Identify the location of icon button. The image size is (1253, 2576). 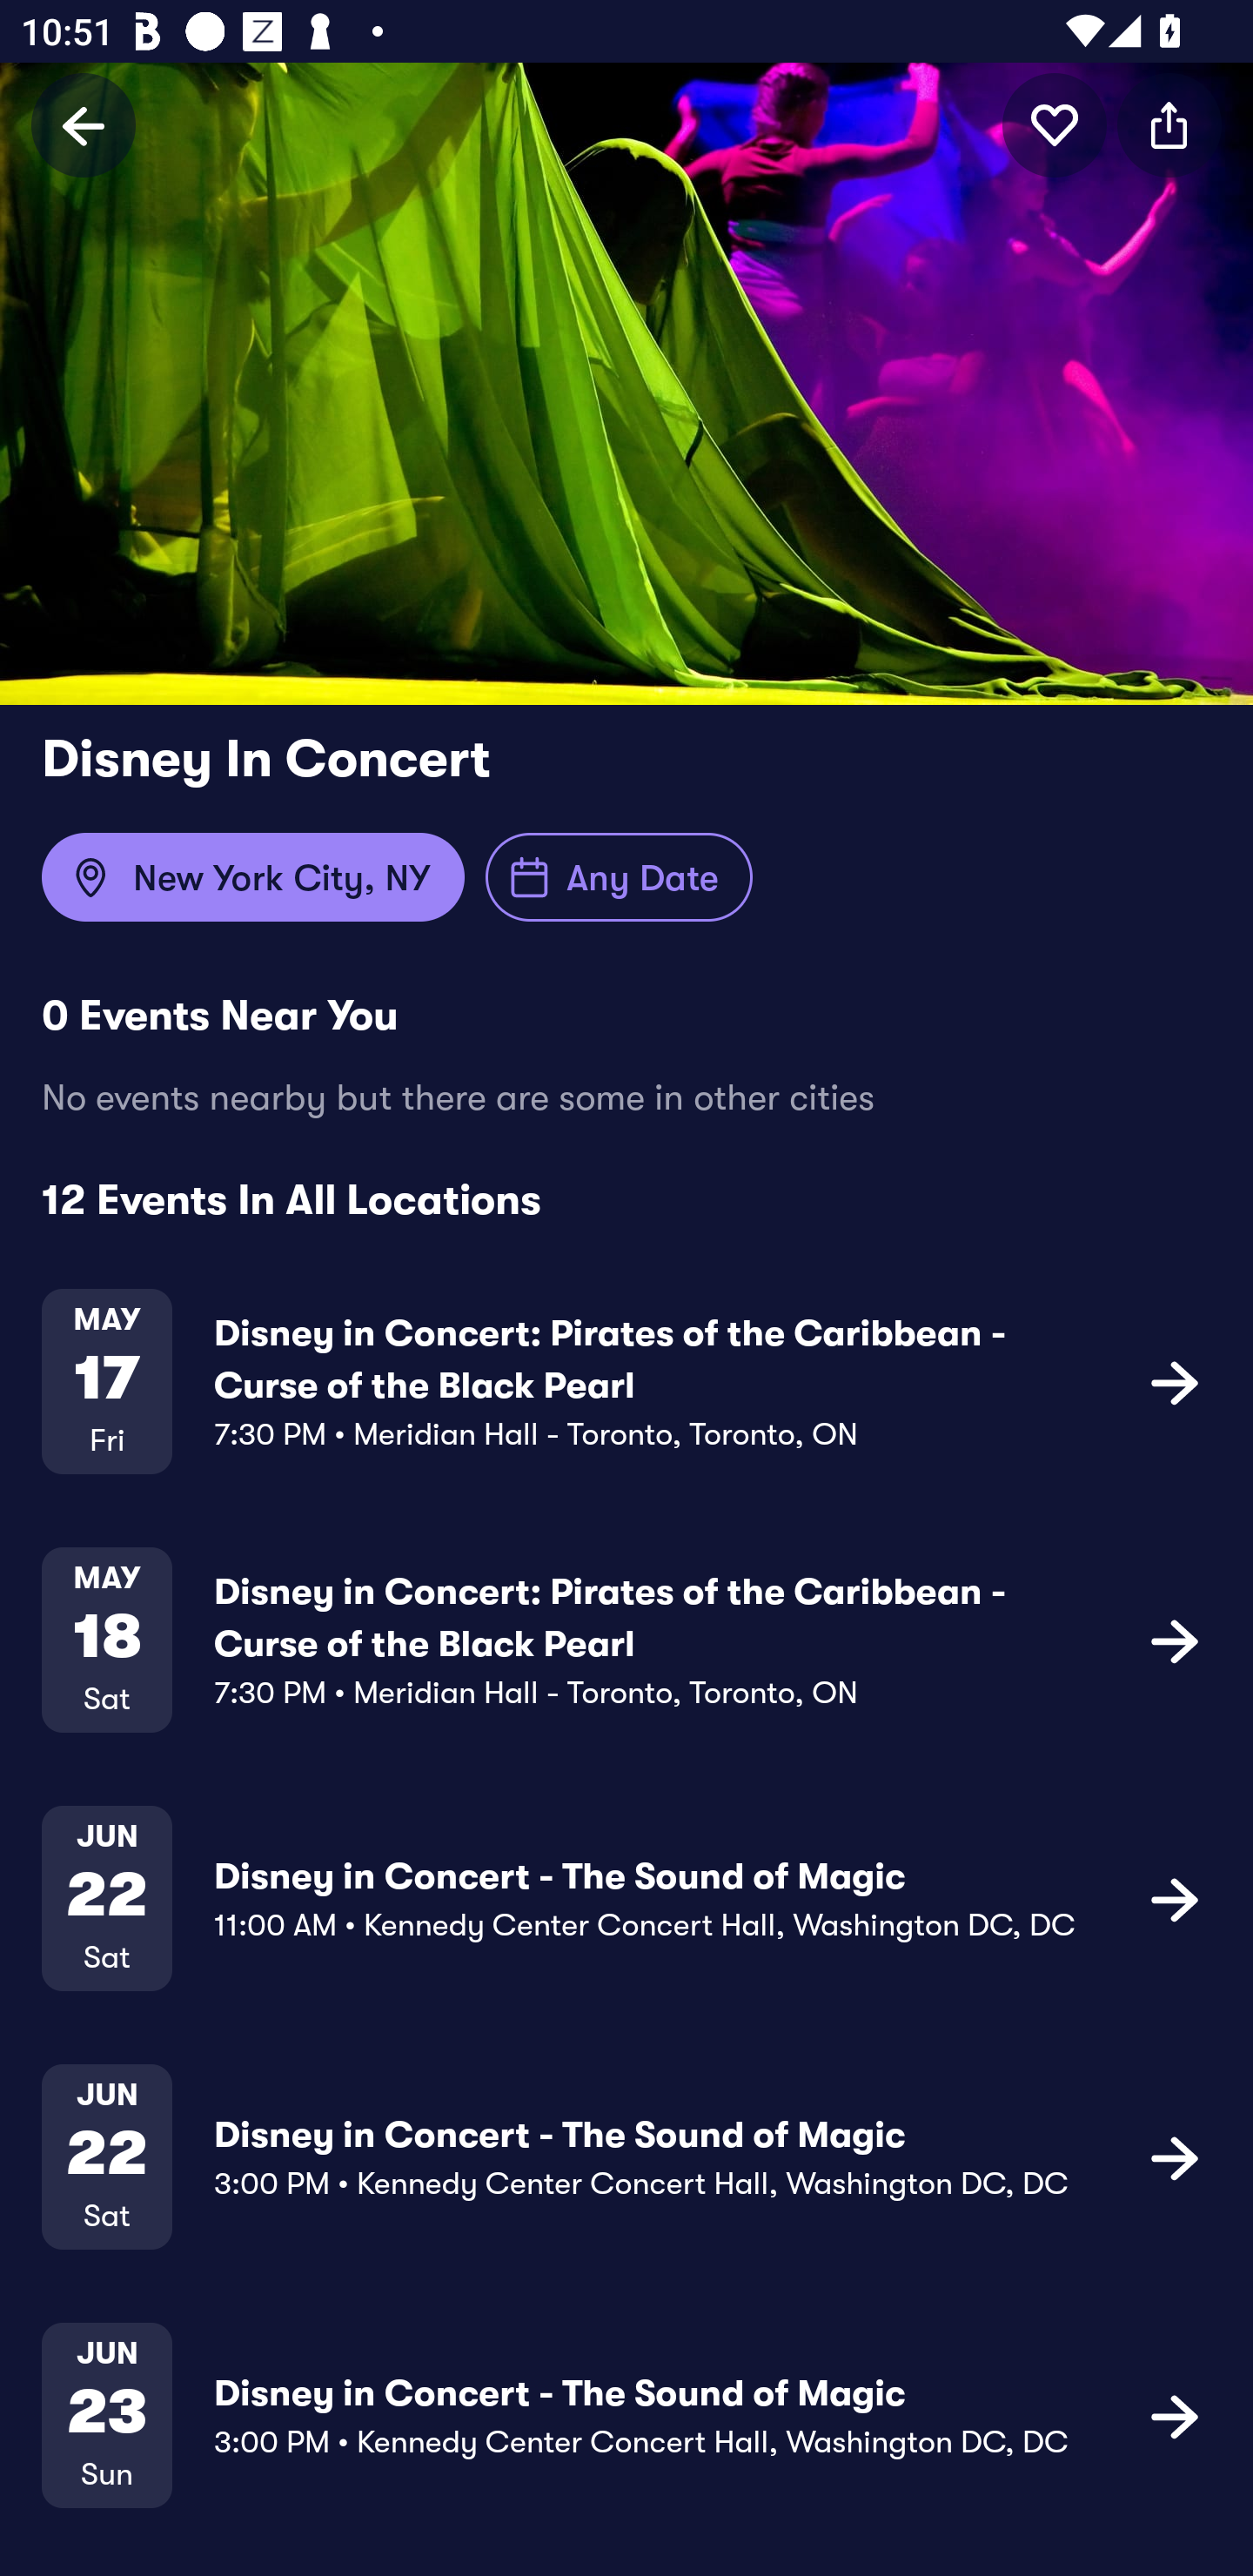
(1175, 1382).